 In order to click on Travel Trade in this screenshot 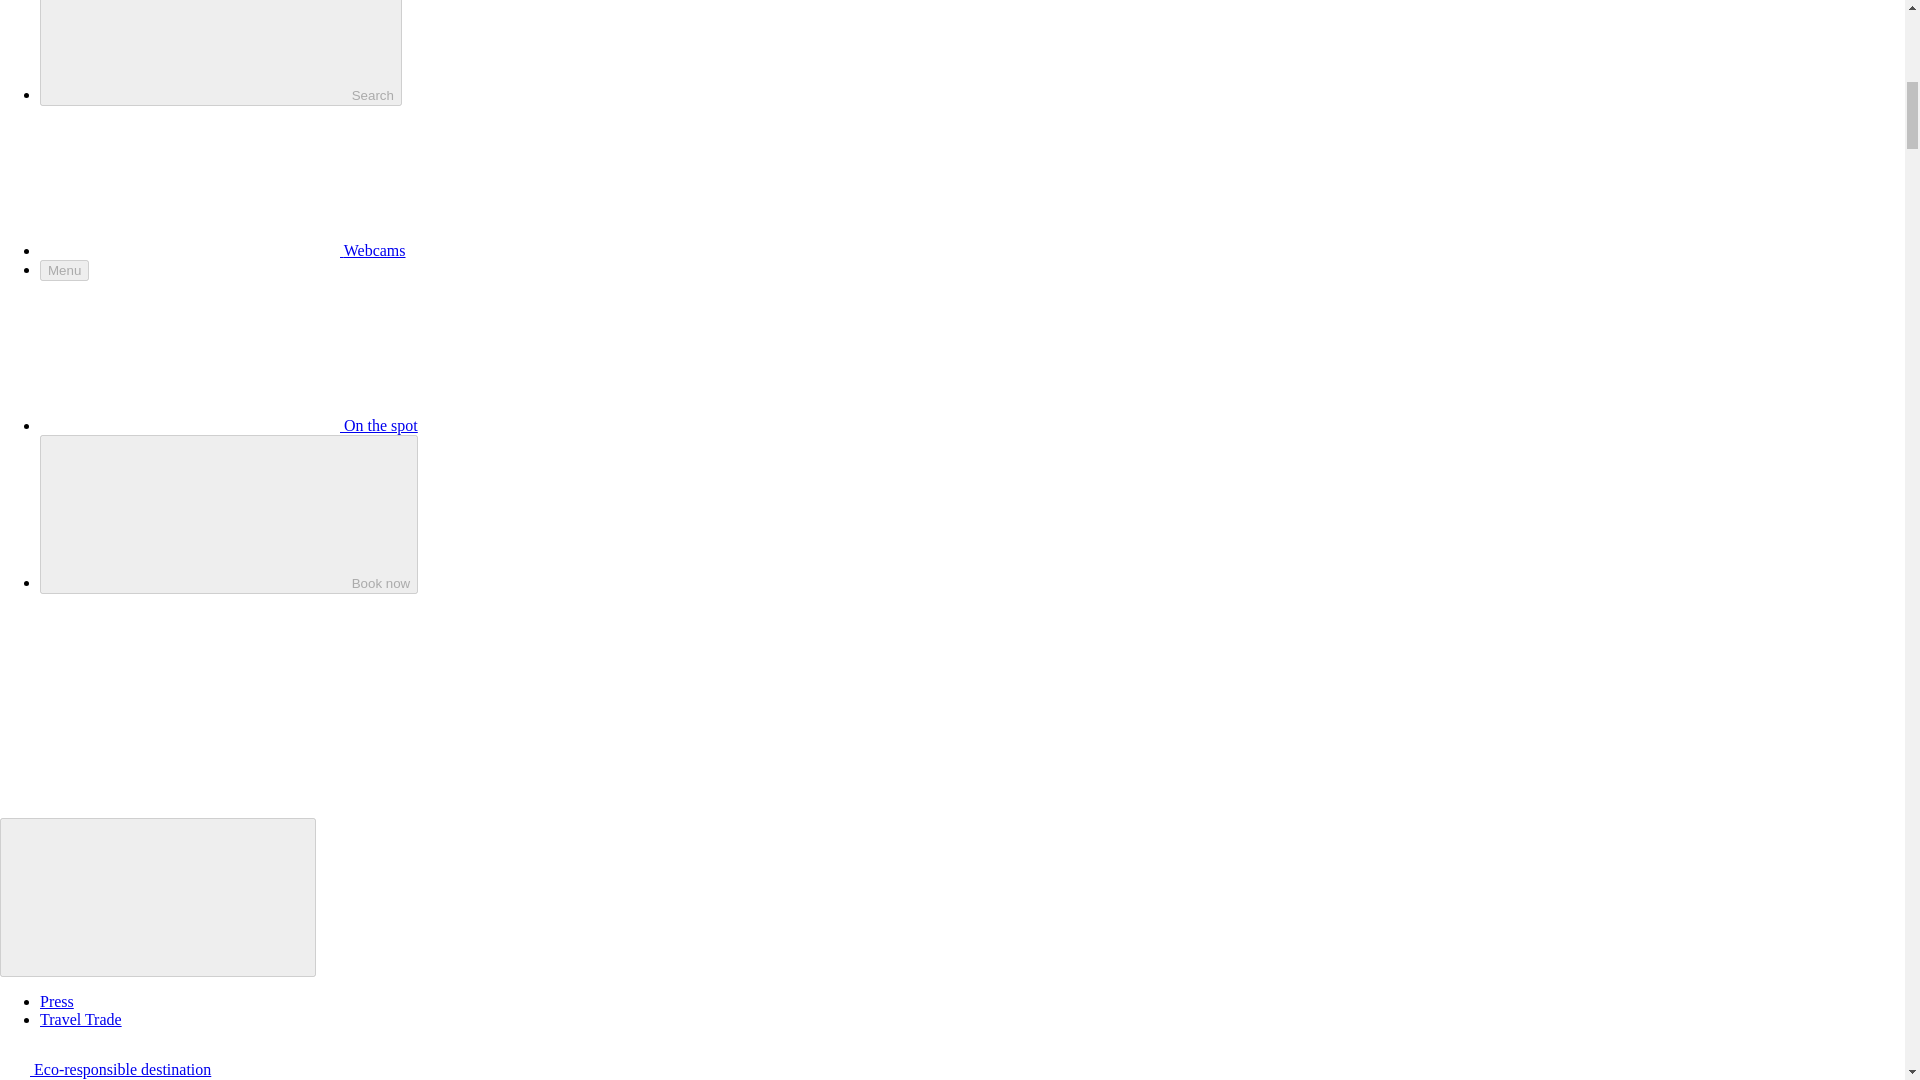, I will do `click(81, 1019)`.